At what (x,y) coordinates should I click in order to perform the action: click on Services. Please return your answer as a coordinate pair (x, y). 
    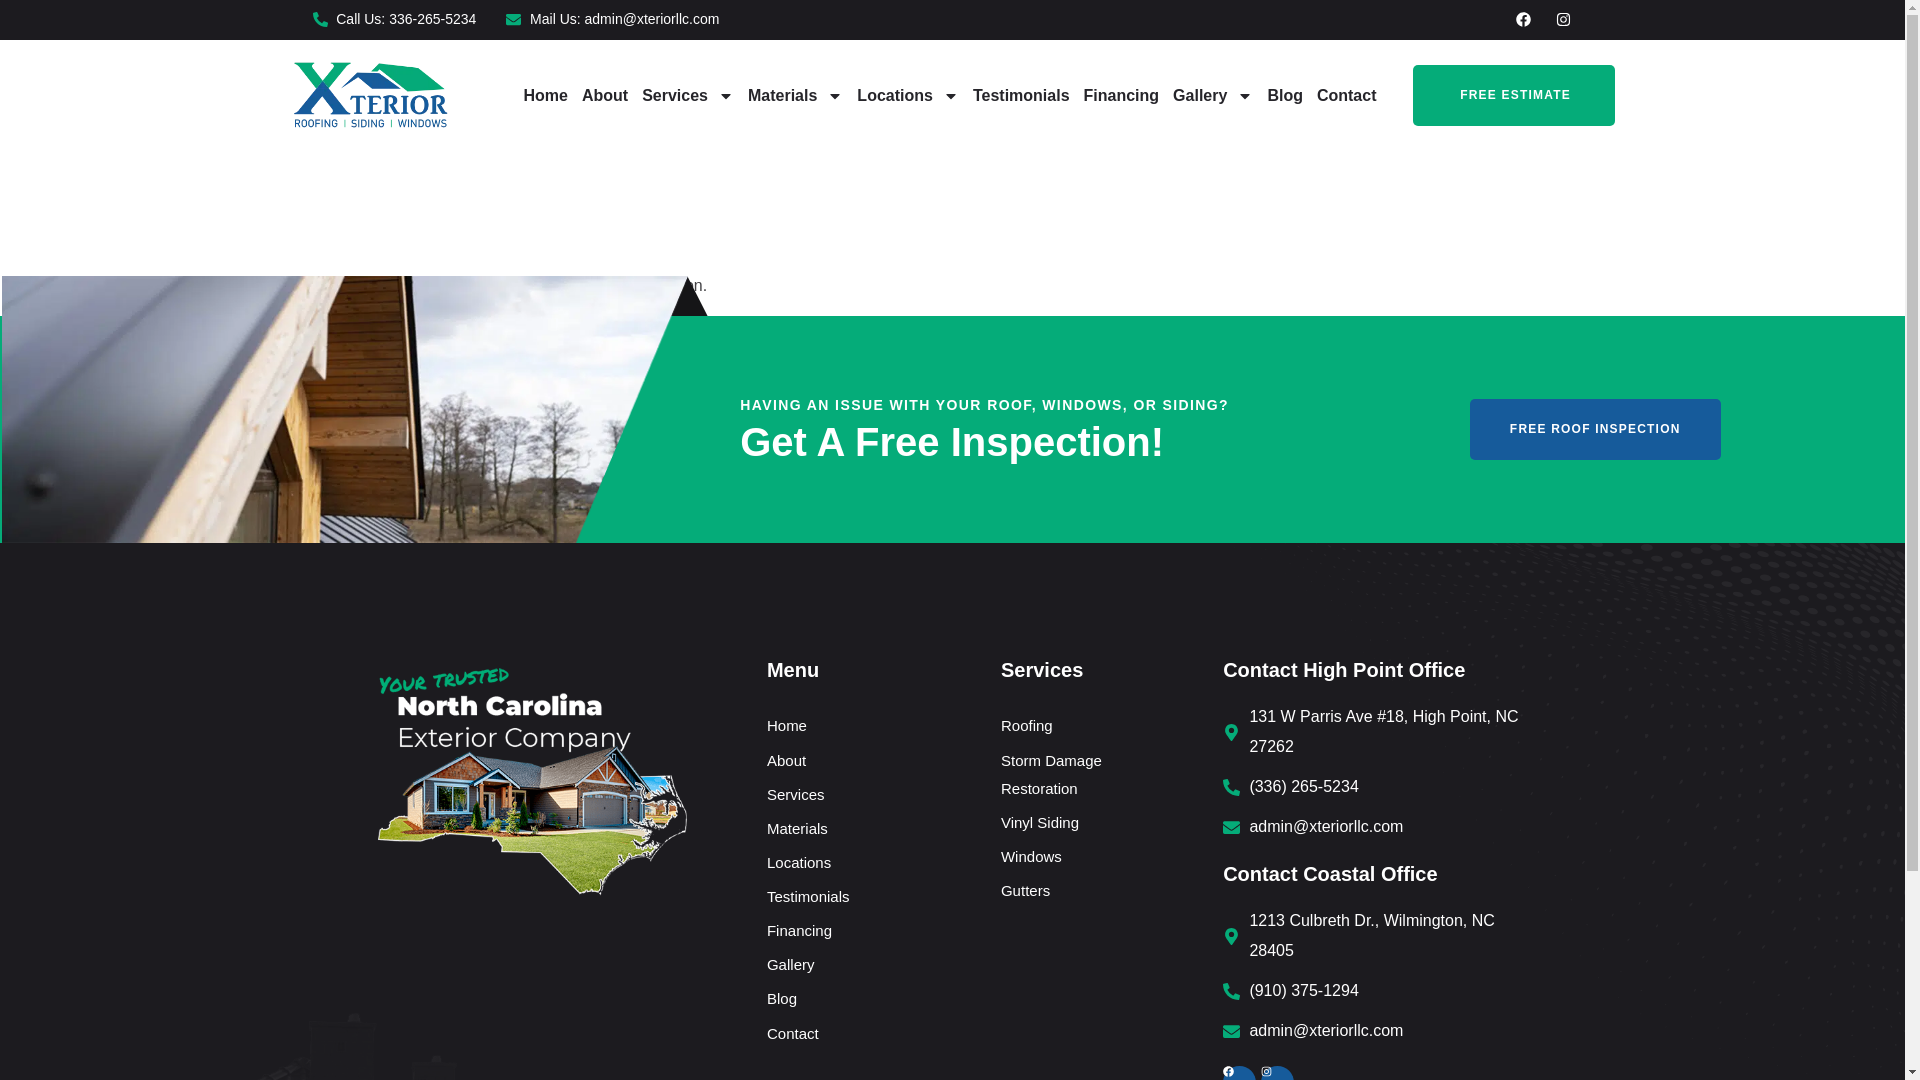
    Looking at the image, I should click on (688, 96).